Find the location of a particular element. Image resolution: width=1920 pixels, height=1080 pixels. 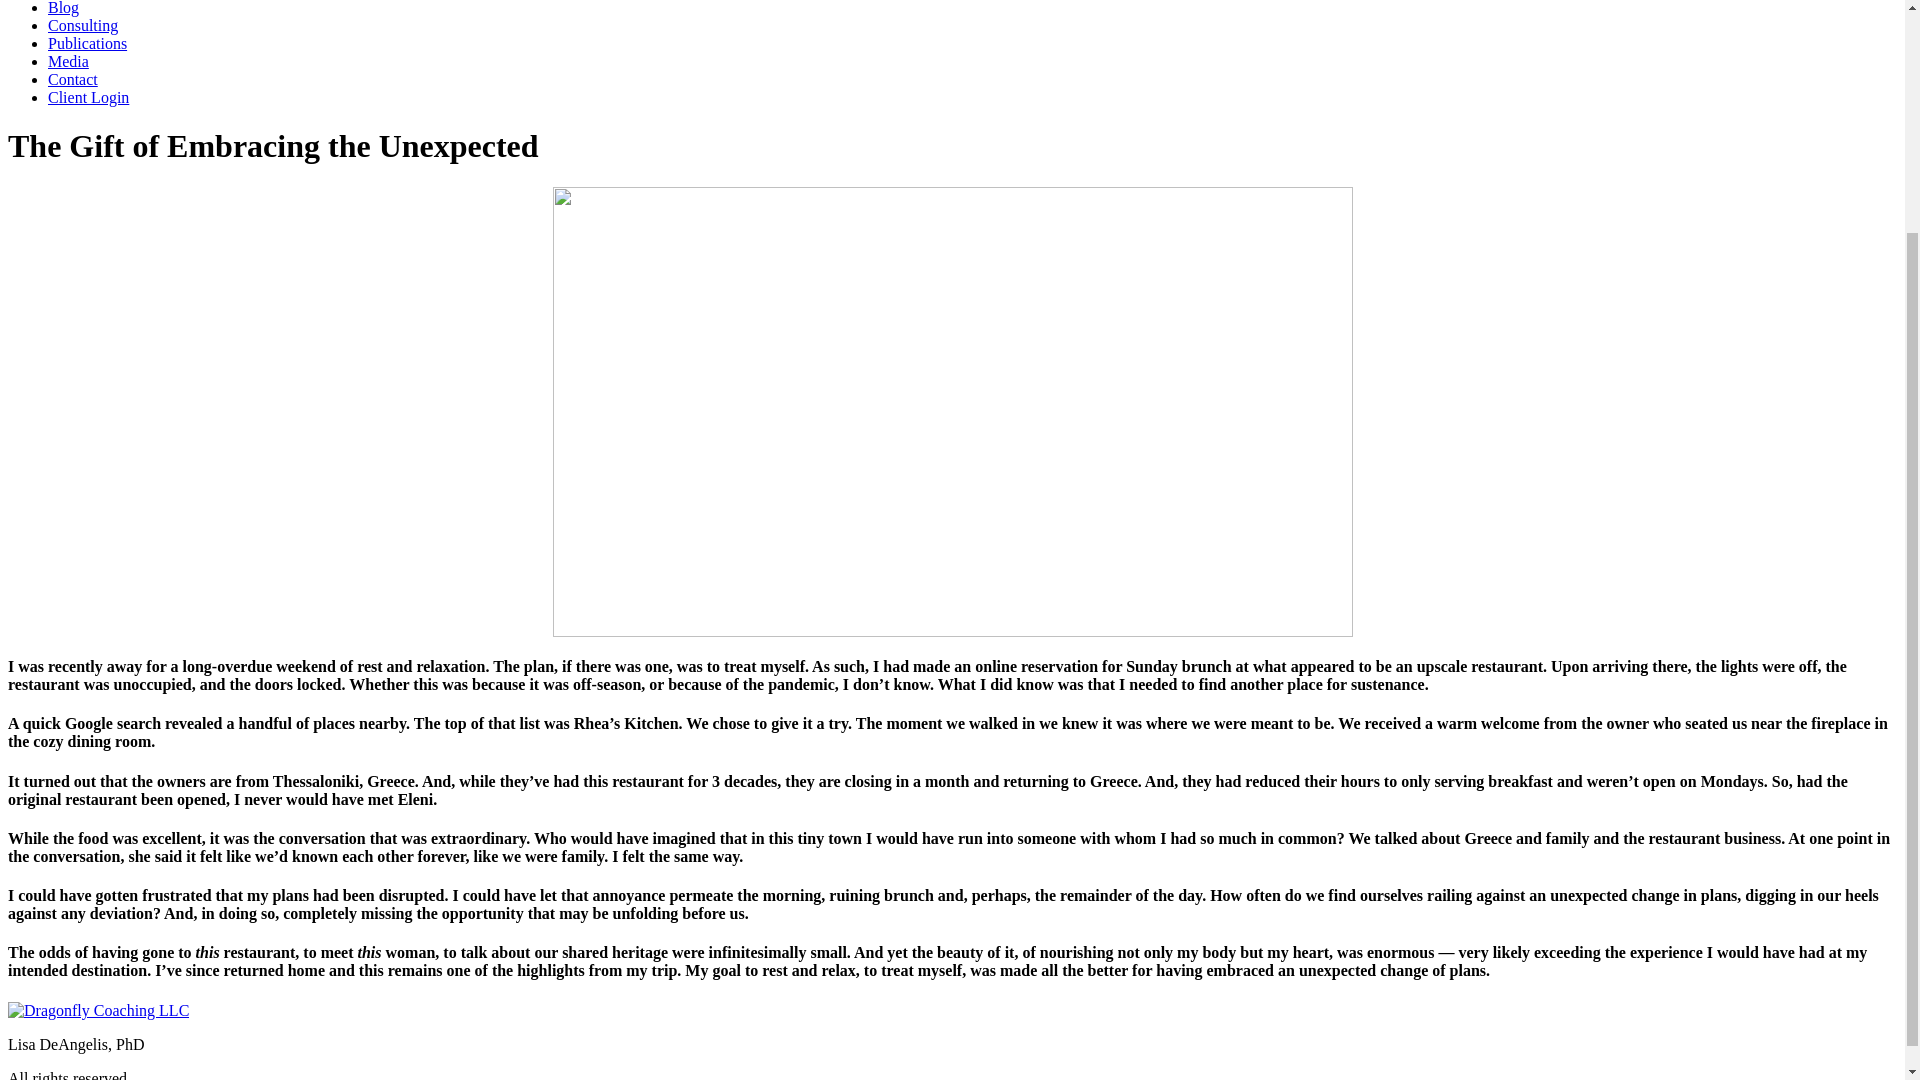

Client Login is located at coordinates (88, 96).